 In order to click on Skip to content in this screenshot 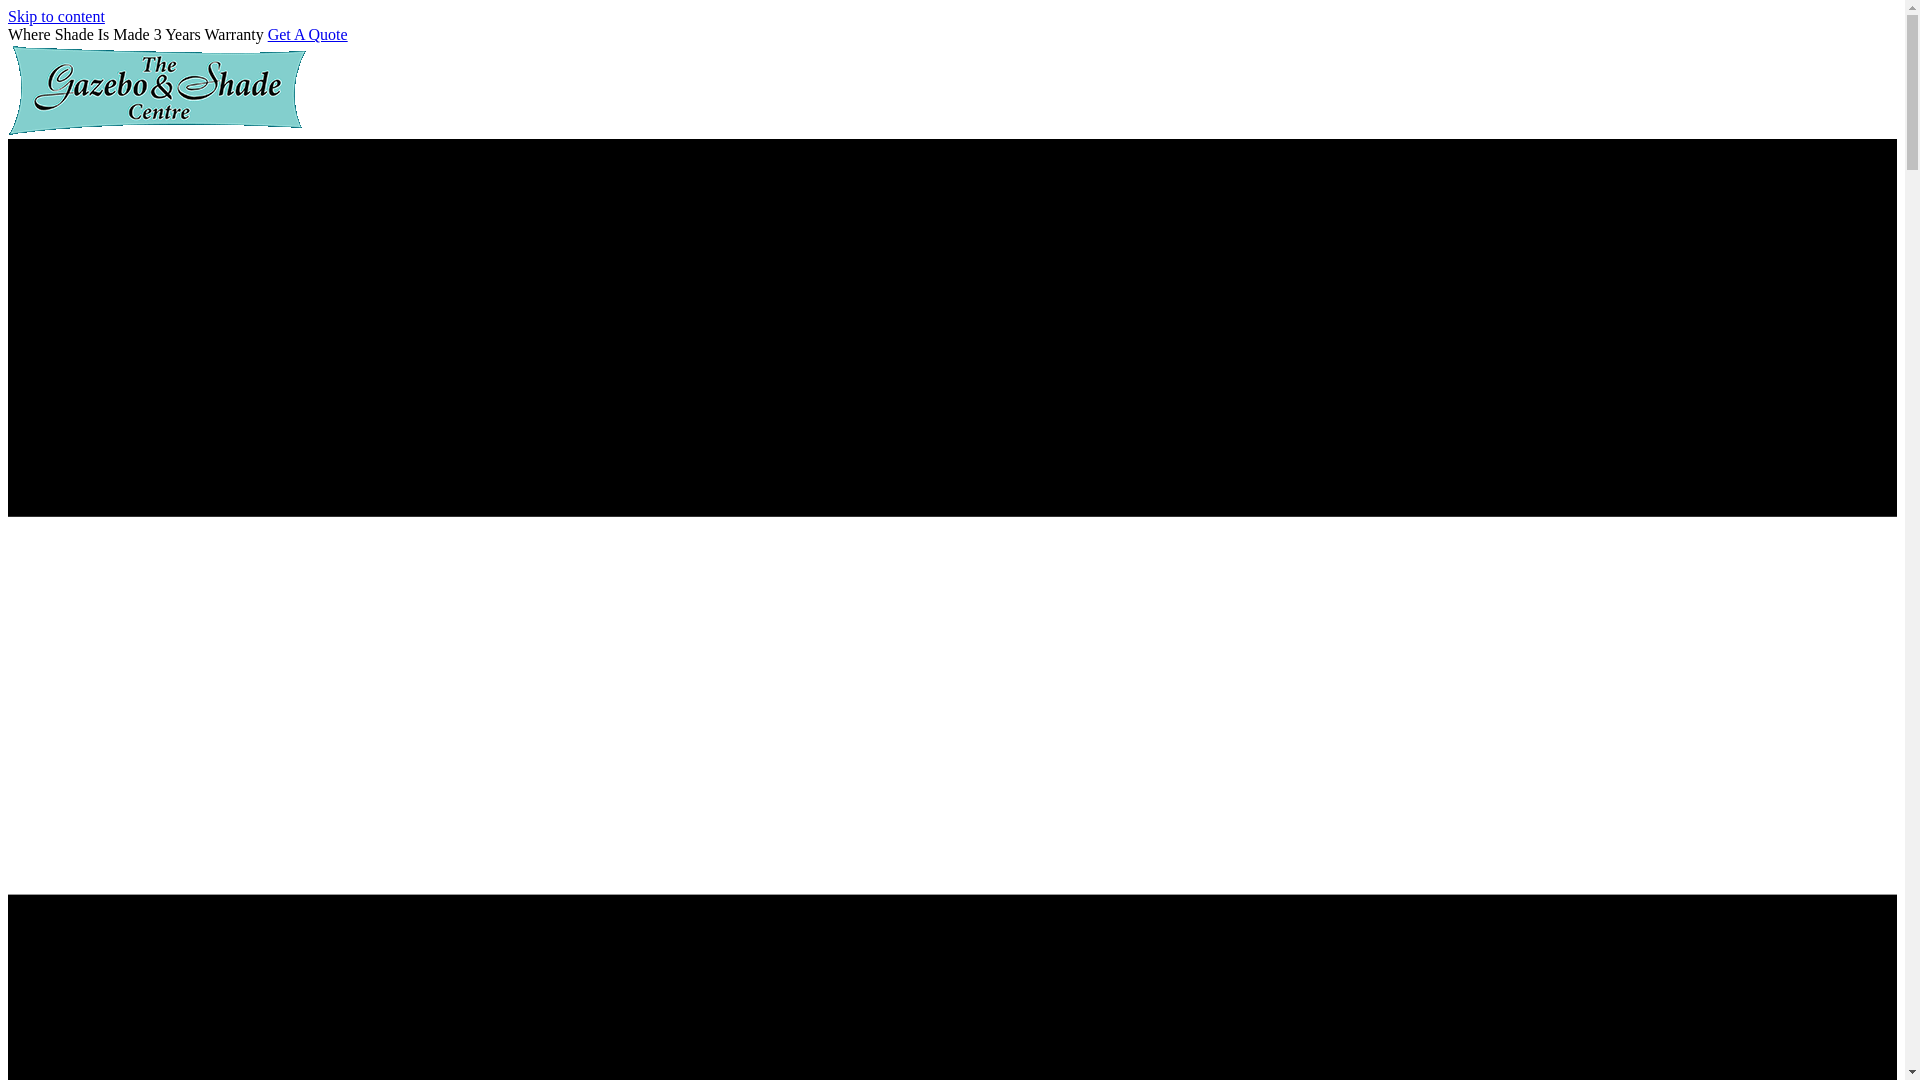, I will do `click(56, 16)`.